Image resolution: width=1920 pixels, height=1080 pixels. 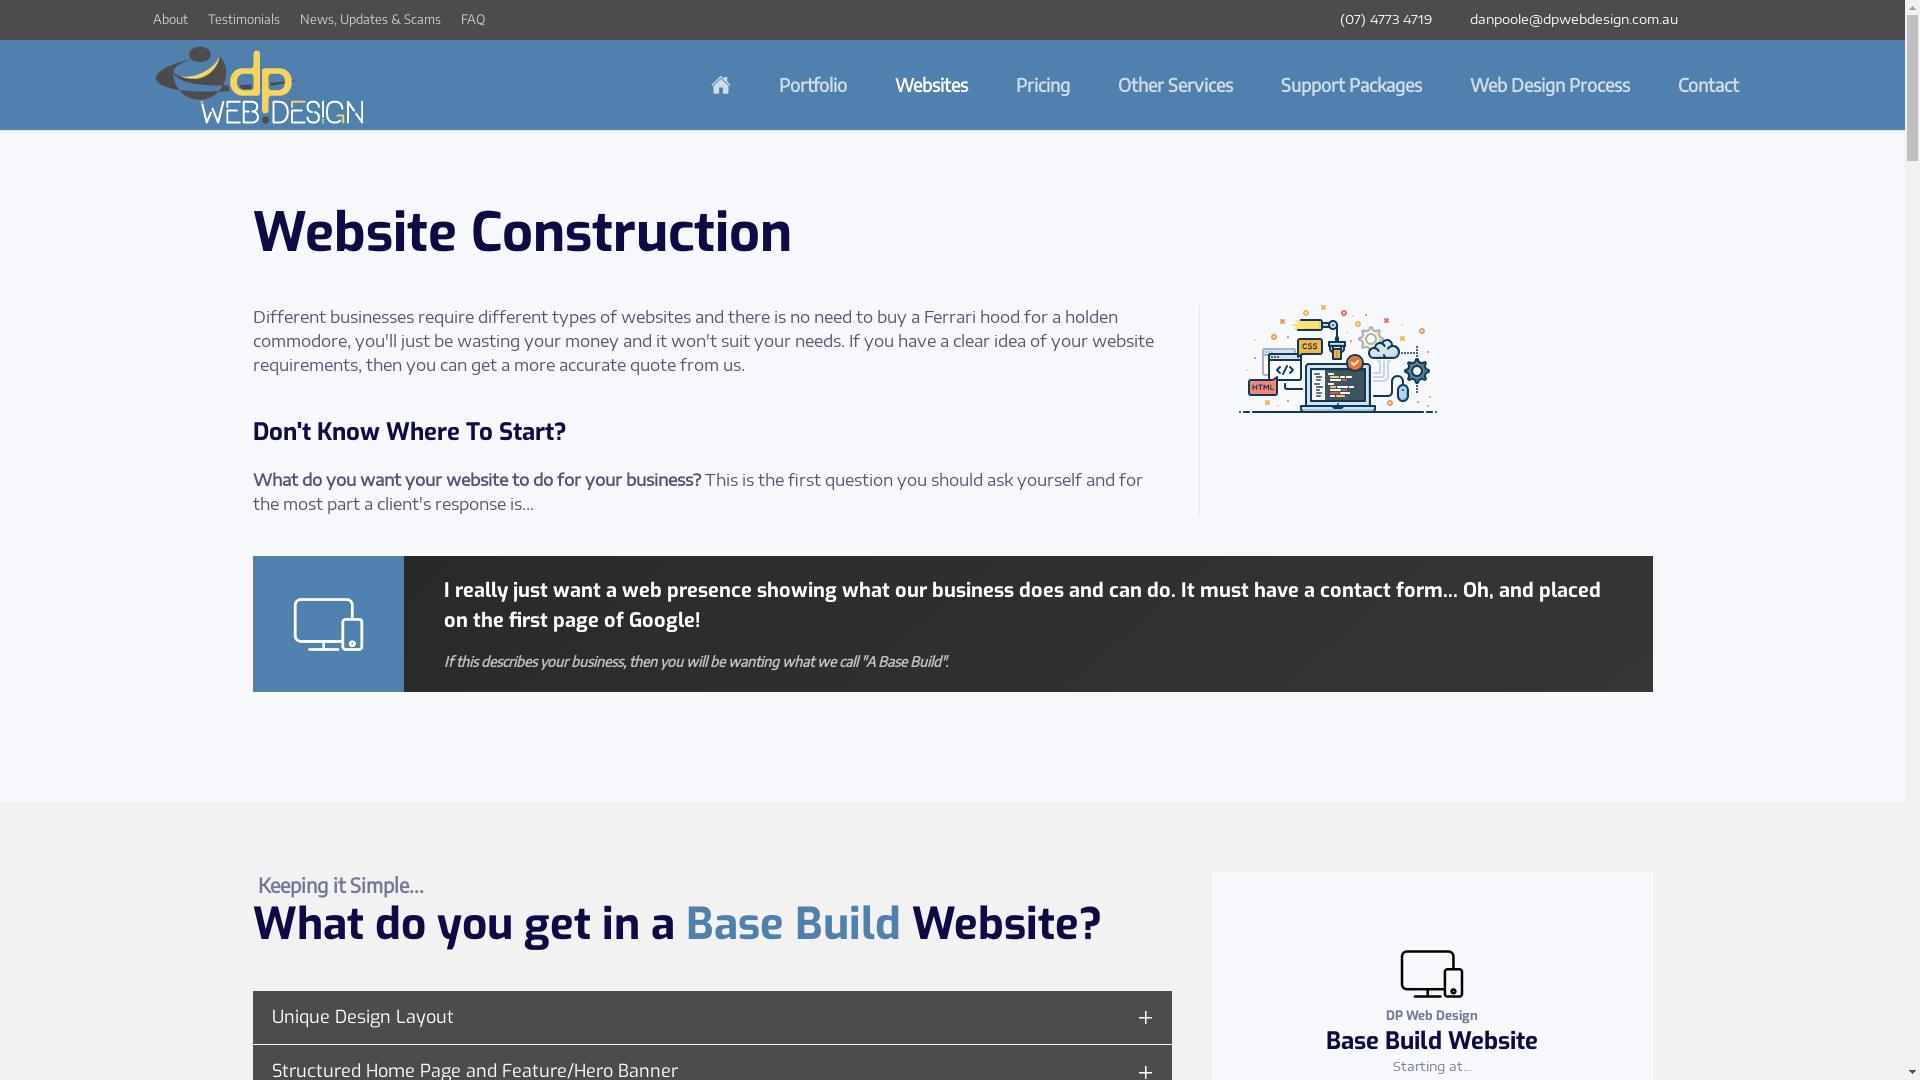 What do you see at coordinates (170, 20) in the screenshot?
I see `About` at bounding box center [170, 20].